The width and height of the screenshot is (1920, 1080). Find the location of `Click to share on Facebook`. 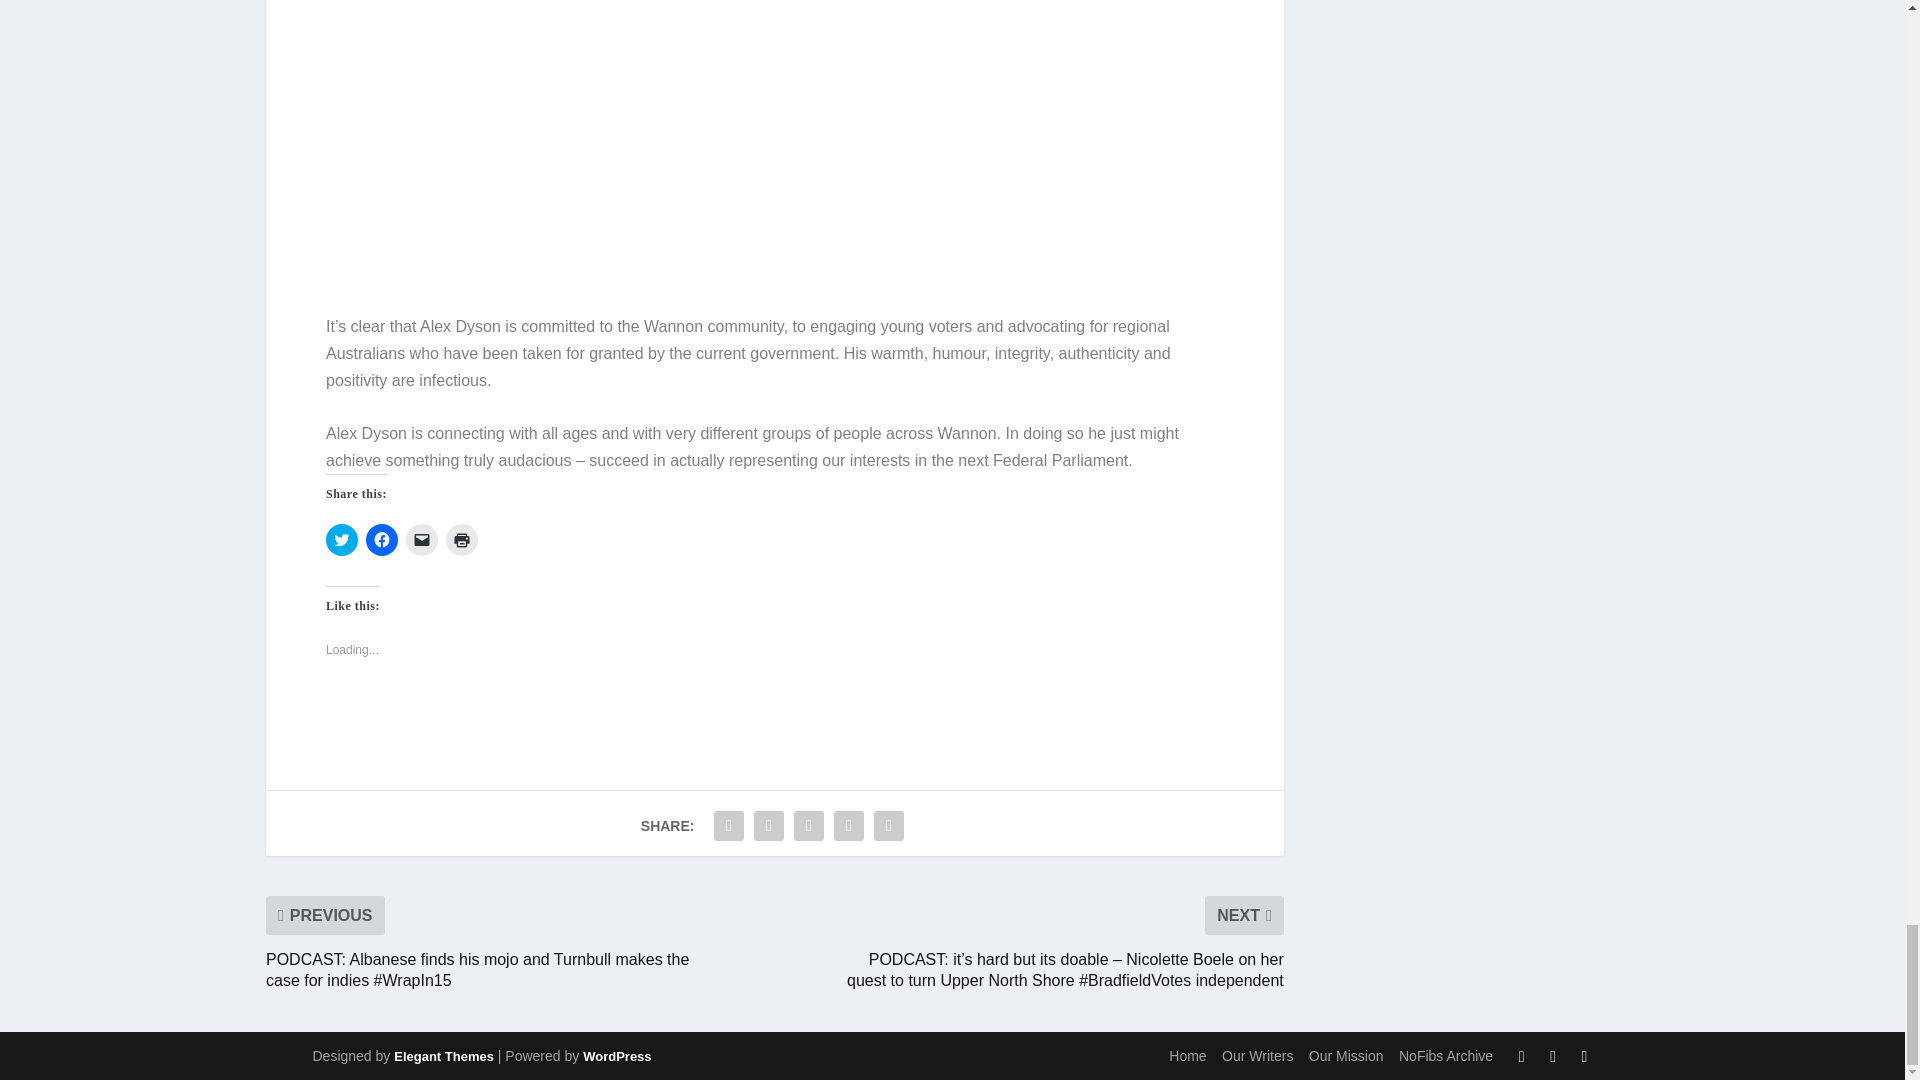

Click to share on Facebook is located at coordinates (382, 540).